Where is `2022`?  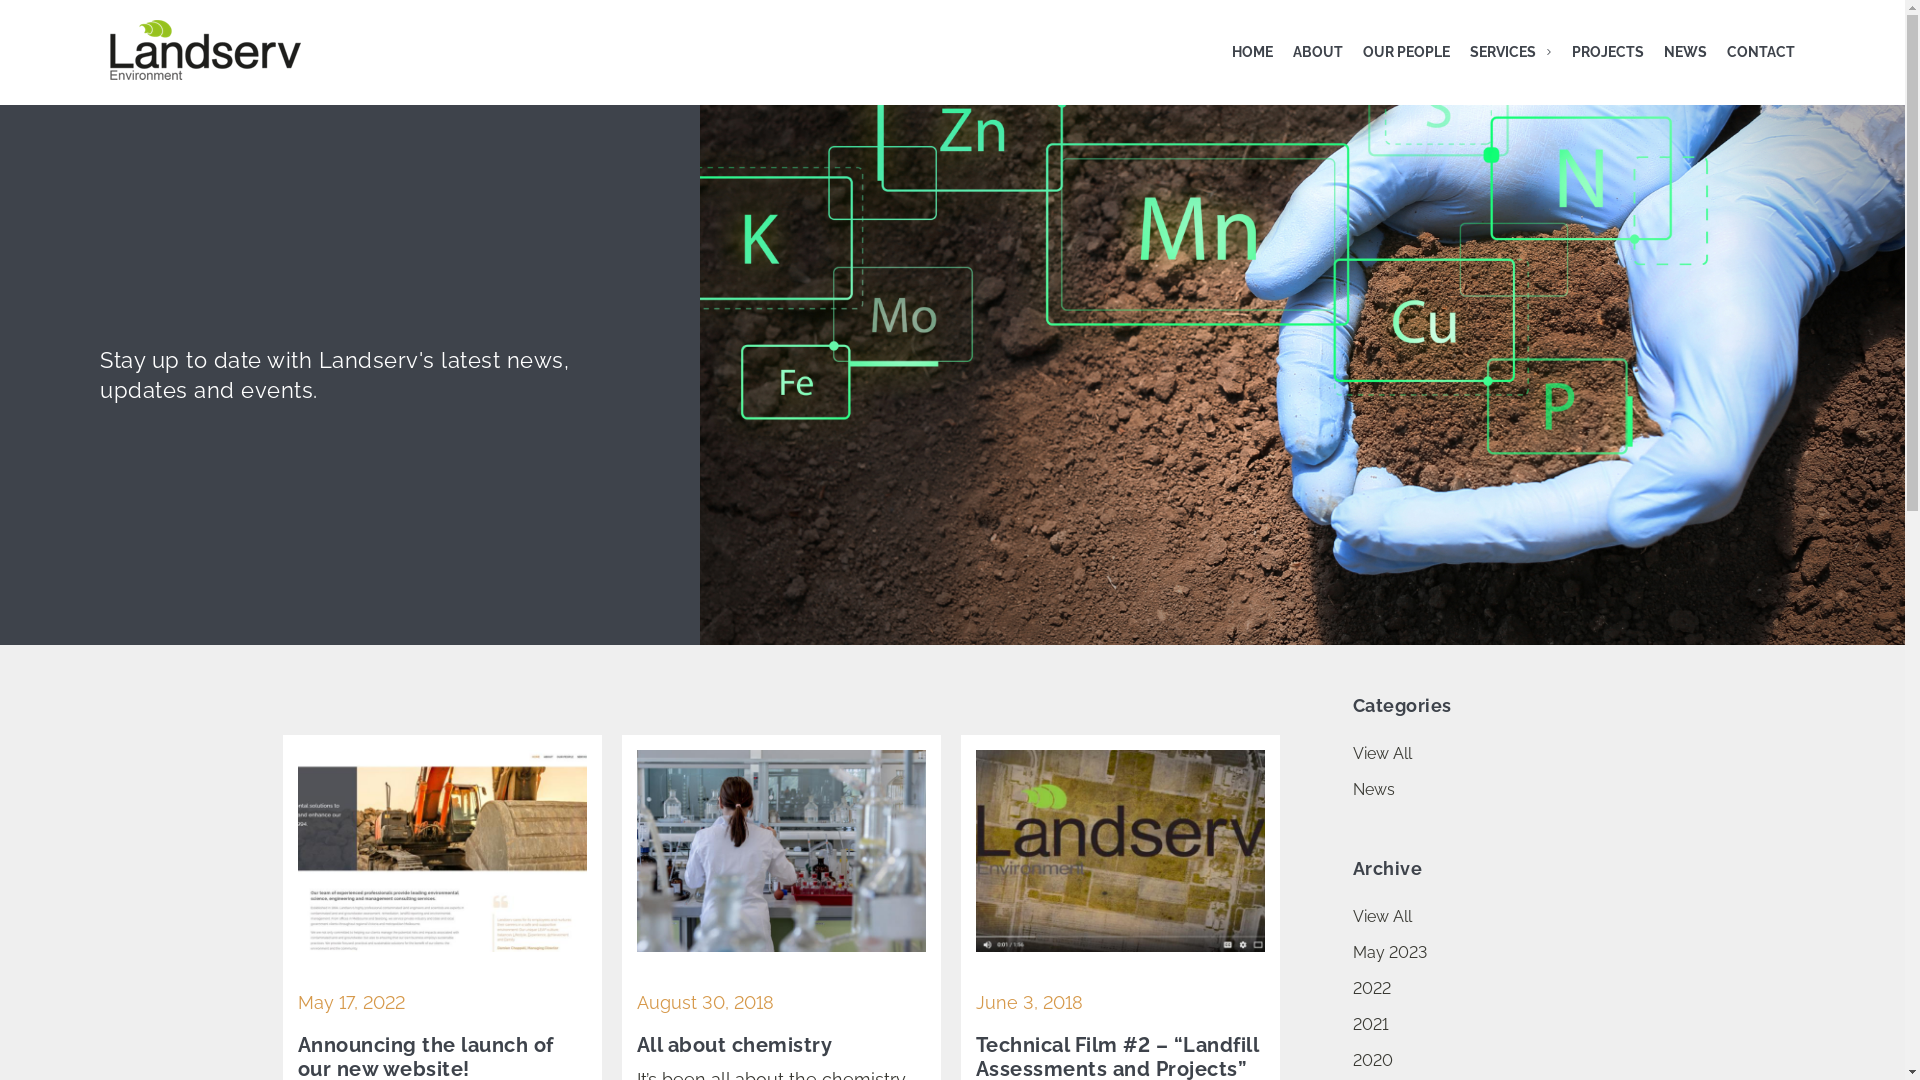 2022 is located at coordinates (1492, 989).